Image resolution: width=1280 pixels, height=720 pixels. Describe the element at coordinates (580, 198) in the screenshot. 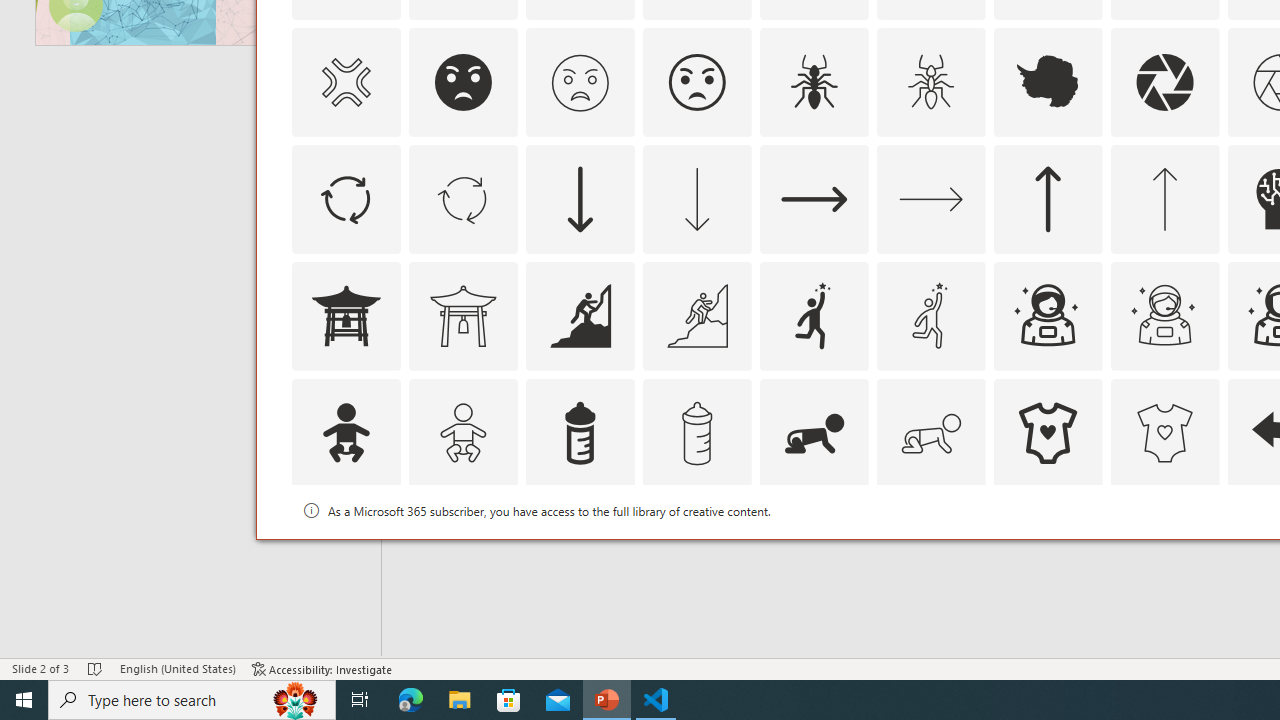

I see `AutomationID: Icons_ArrowDown` at that location.